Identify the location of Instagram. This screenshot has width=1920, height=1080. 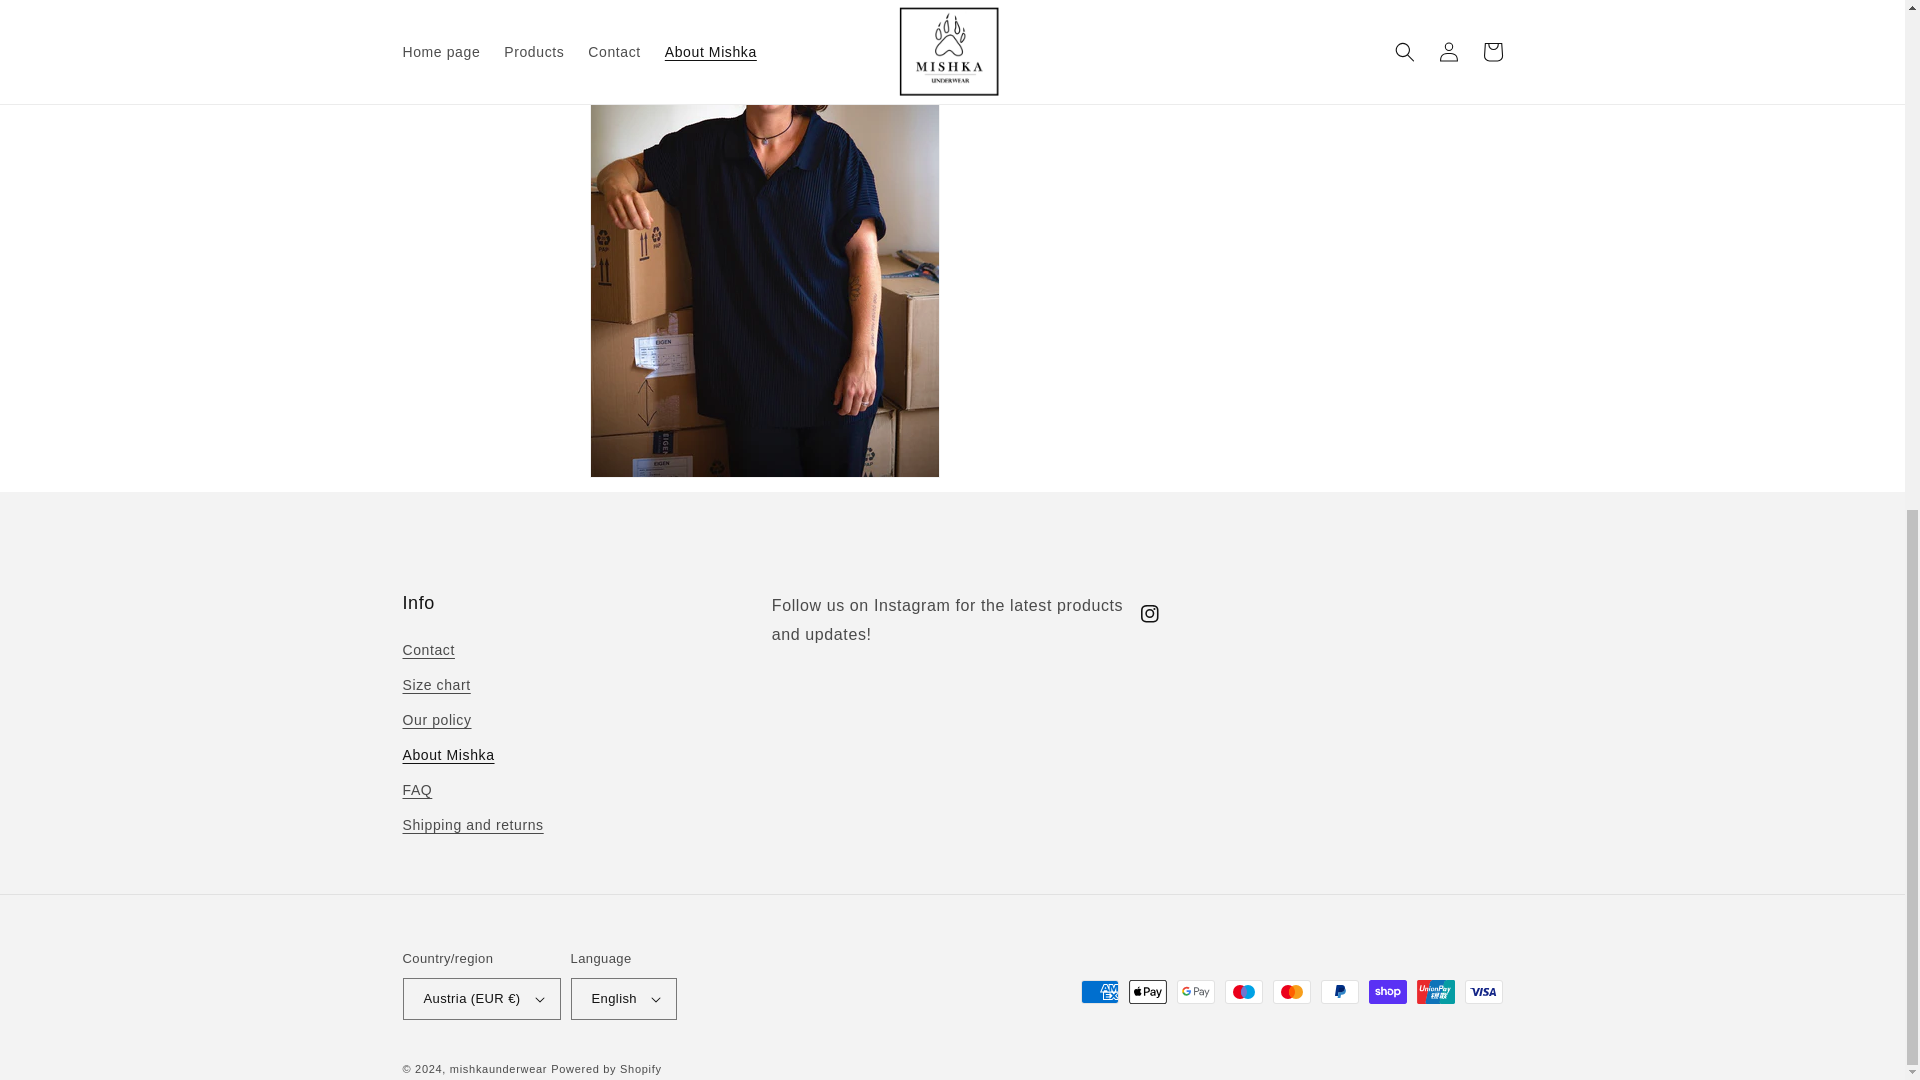
(1150, 614).